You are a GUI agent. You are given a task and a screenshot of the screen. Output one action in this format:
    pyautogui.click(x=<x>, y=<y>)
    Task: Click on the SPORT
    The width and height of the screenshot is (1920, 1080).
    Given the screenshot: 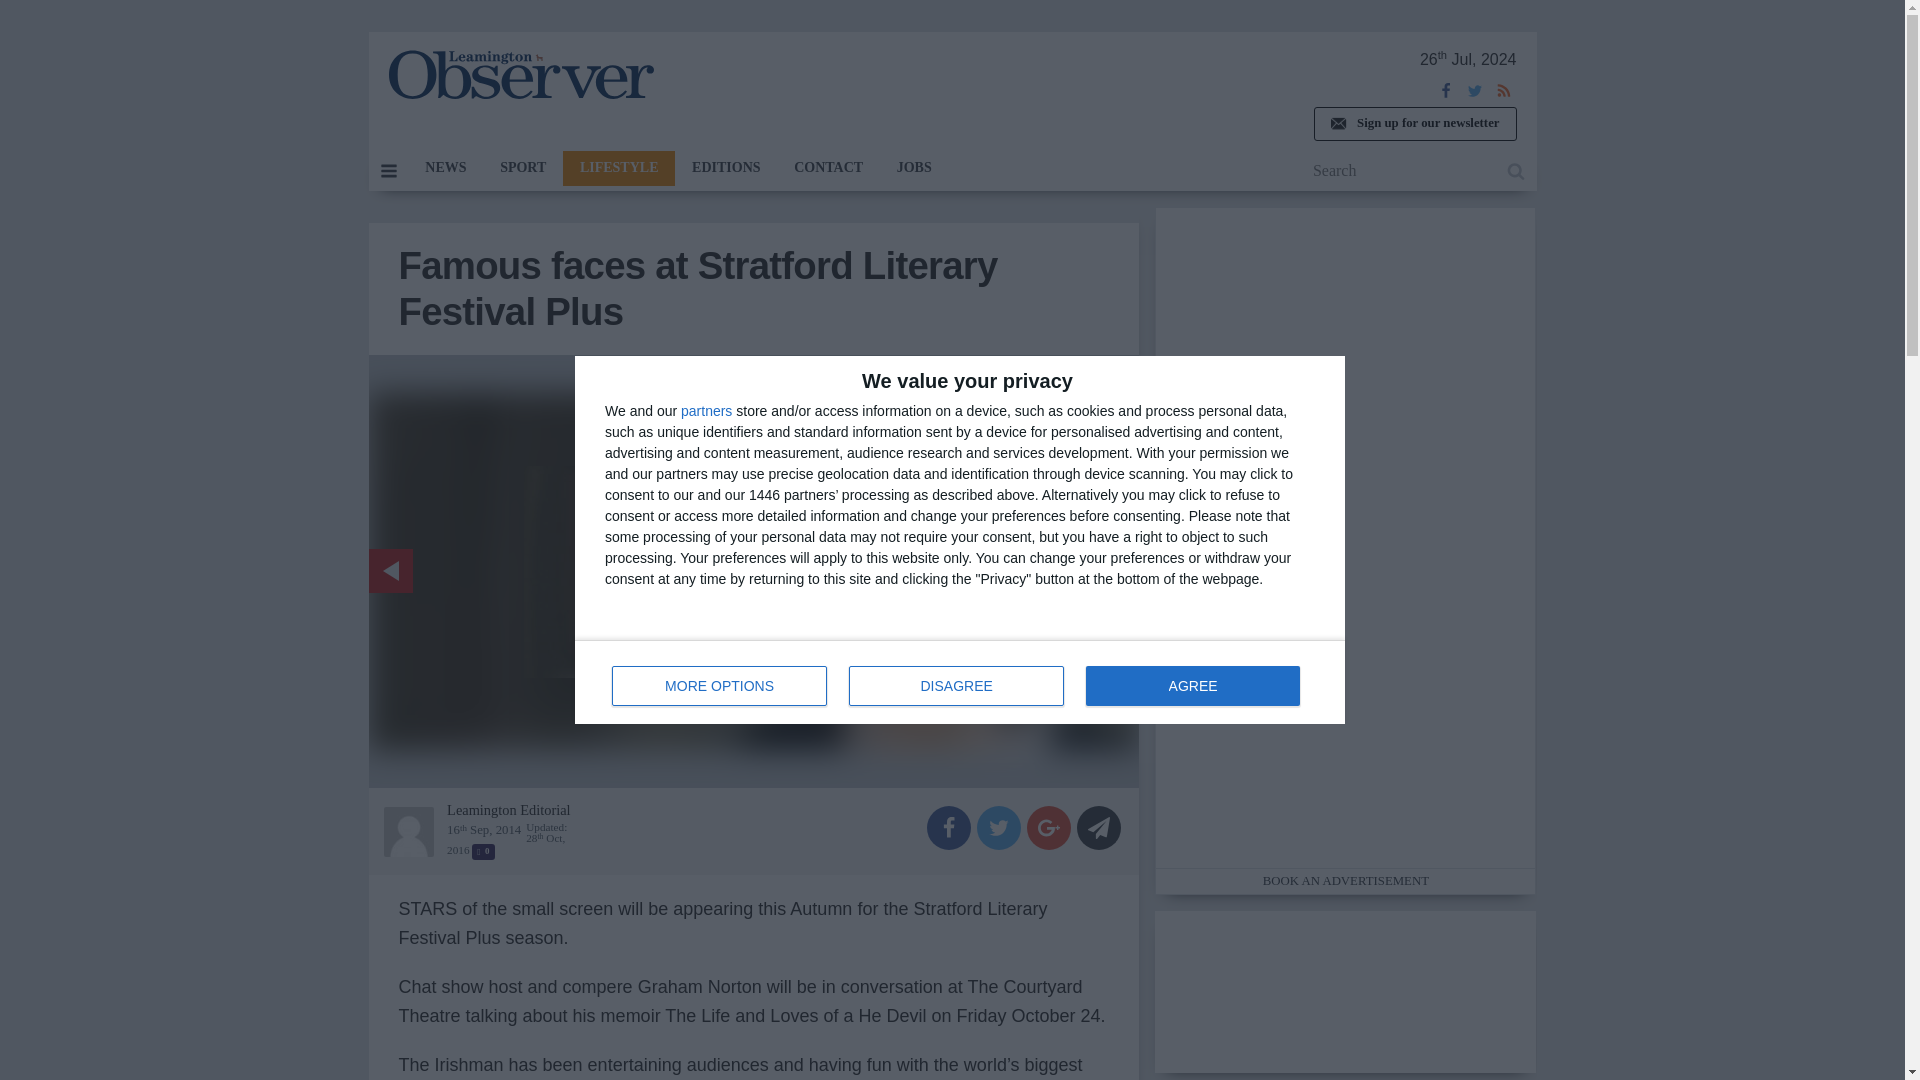 What is the action you would take?
    pyautogui.click(x=522, y=168)
    